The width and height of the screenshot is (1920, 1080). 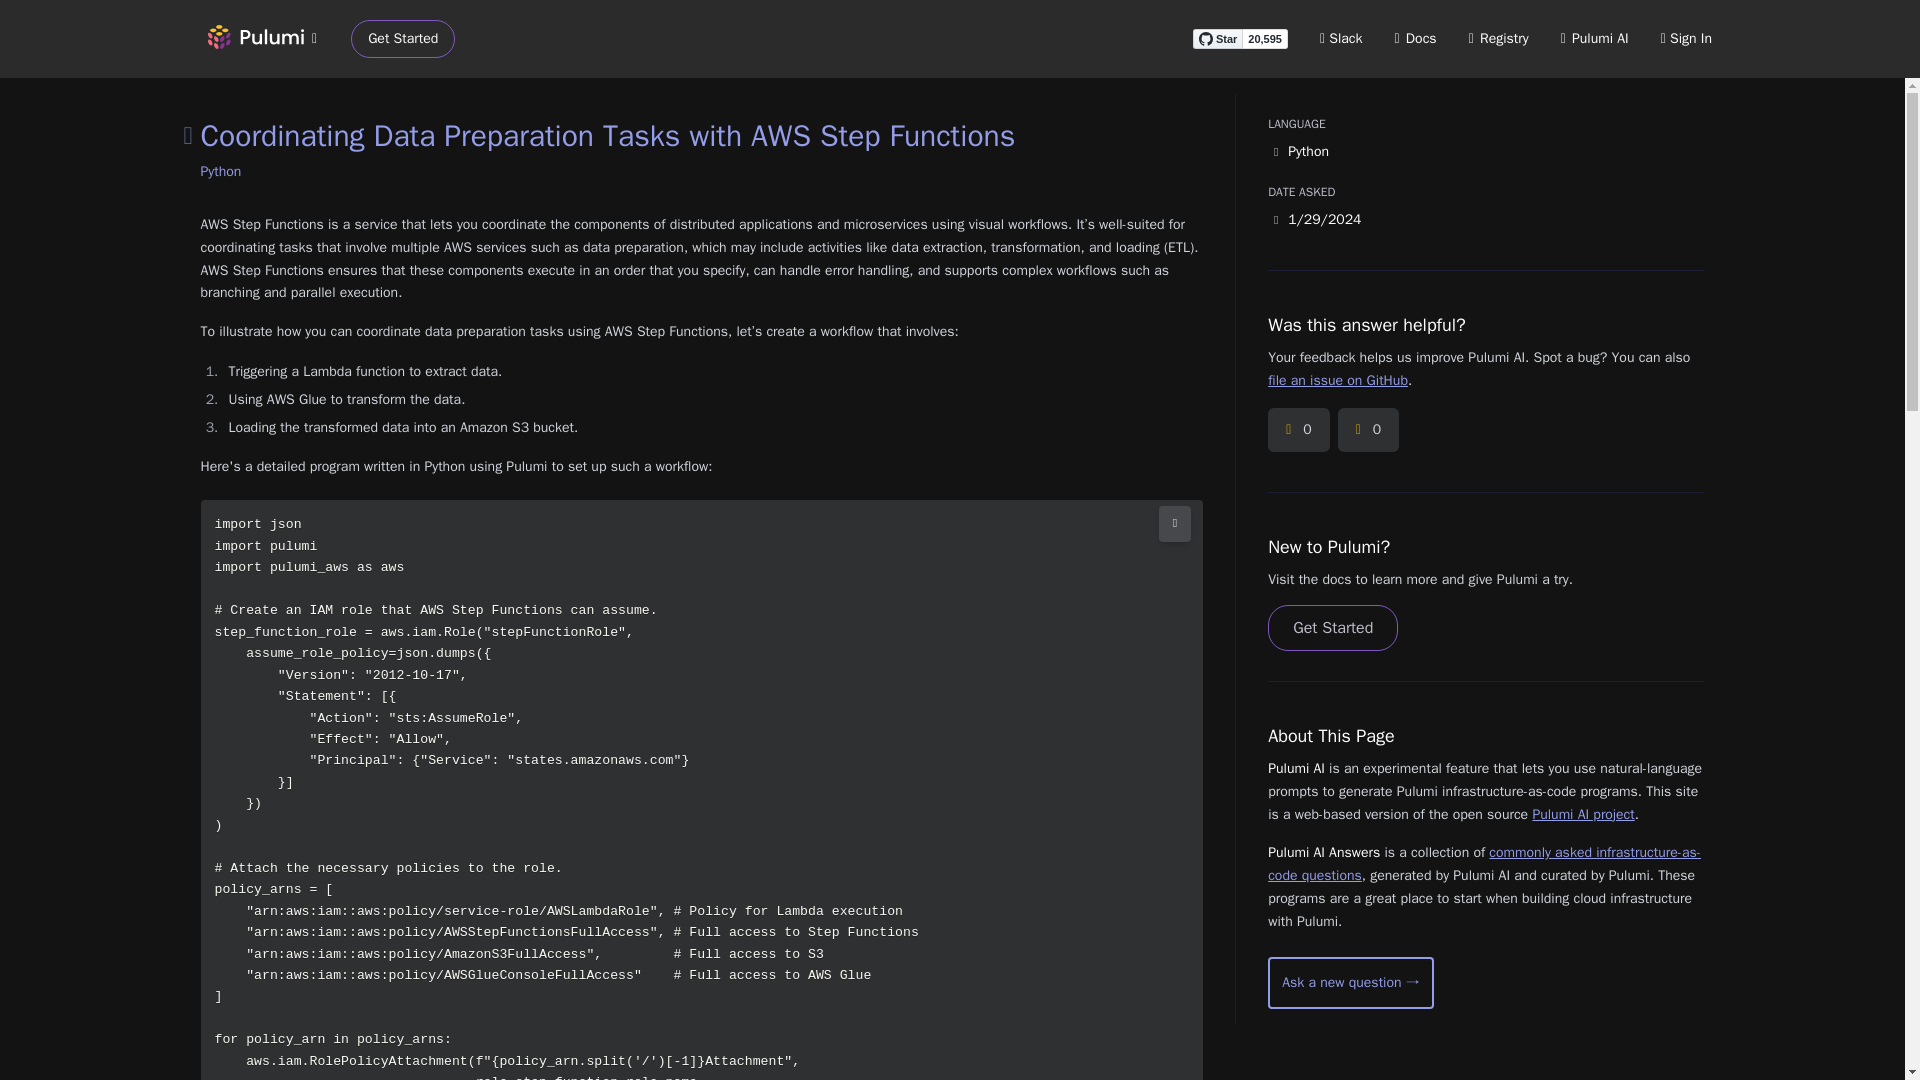 What do you see at coordinates (403, 39) in the screenshot?
I see `Get Started` at bounding box center [403, 39].